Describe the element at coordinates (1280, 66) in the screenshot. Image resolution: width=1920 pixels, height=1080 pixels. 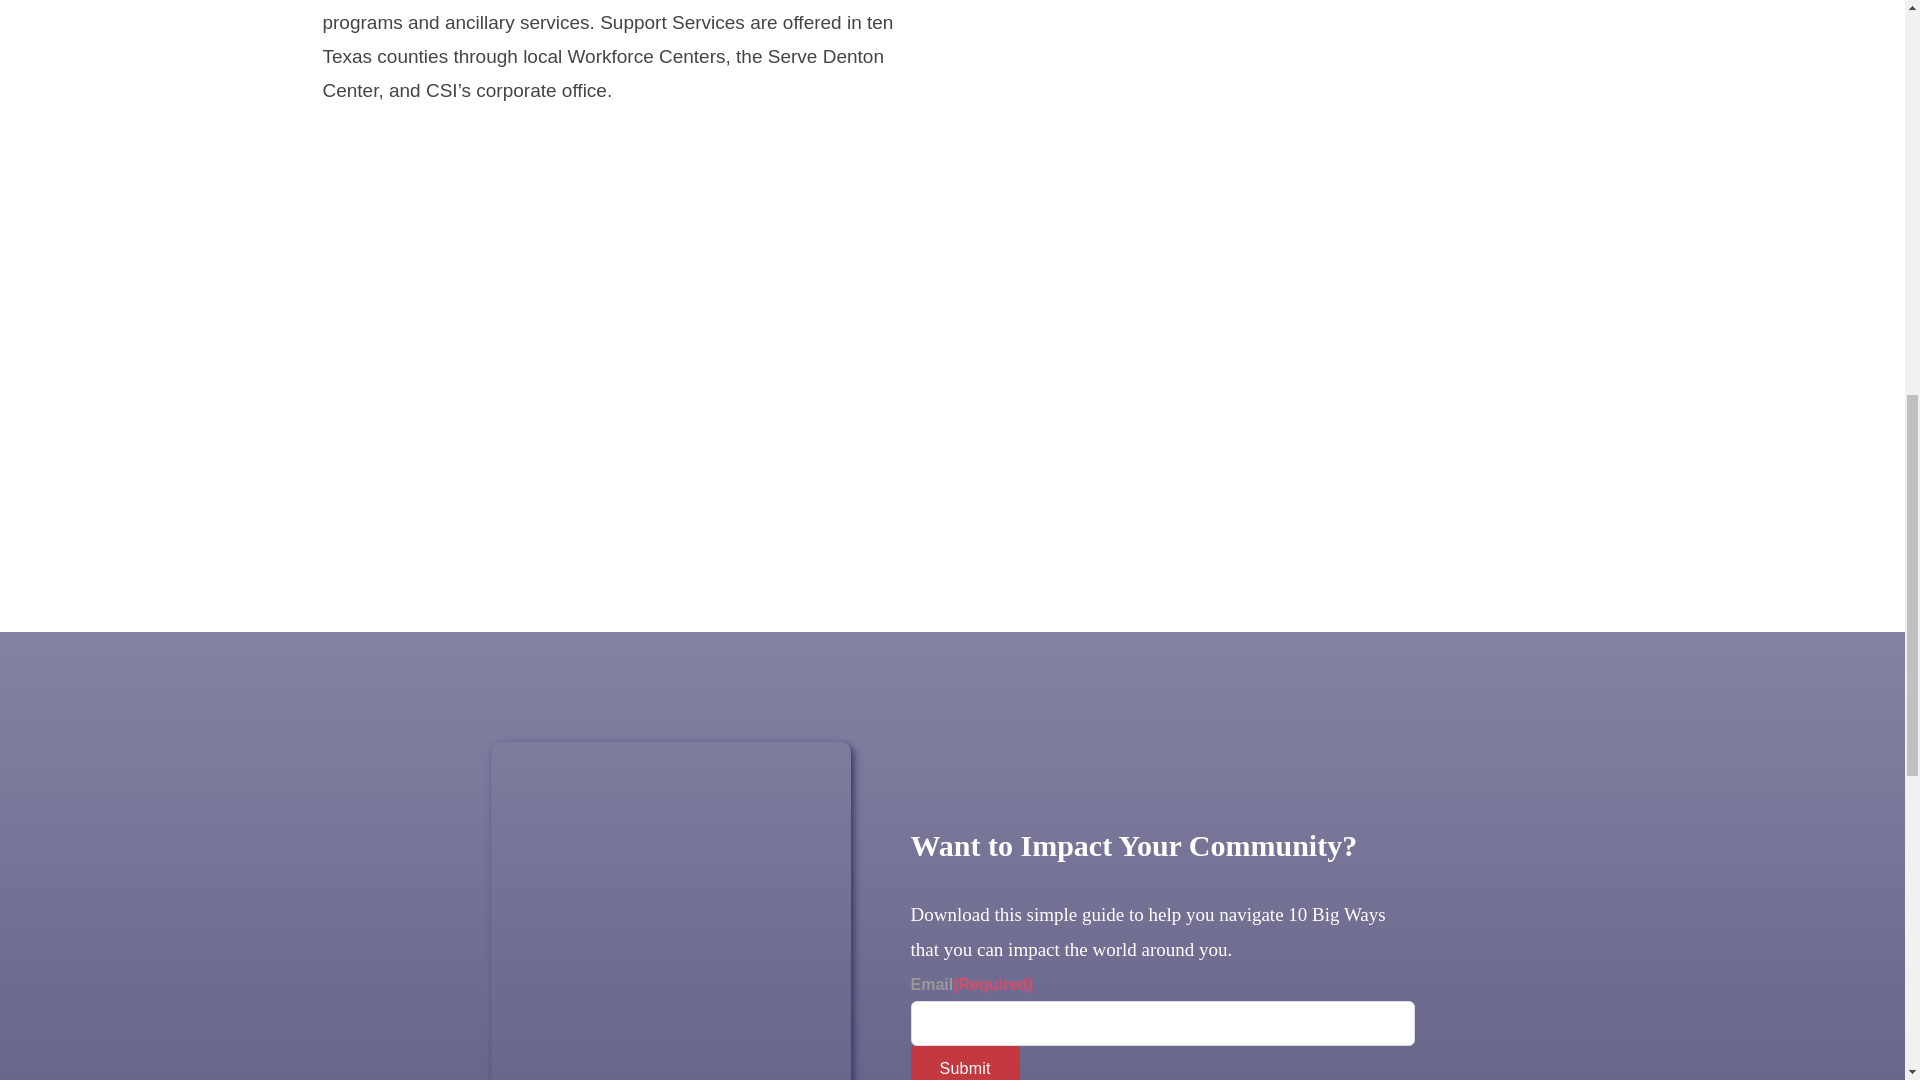
I see `vision` at that location.